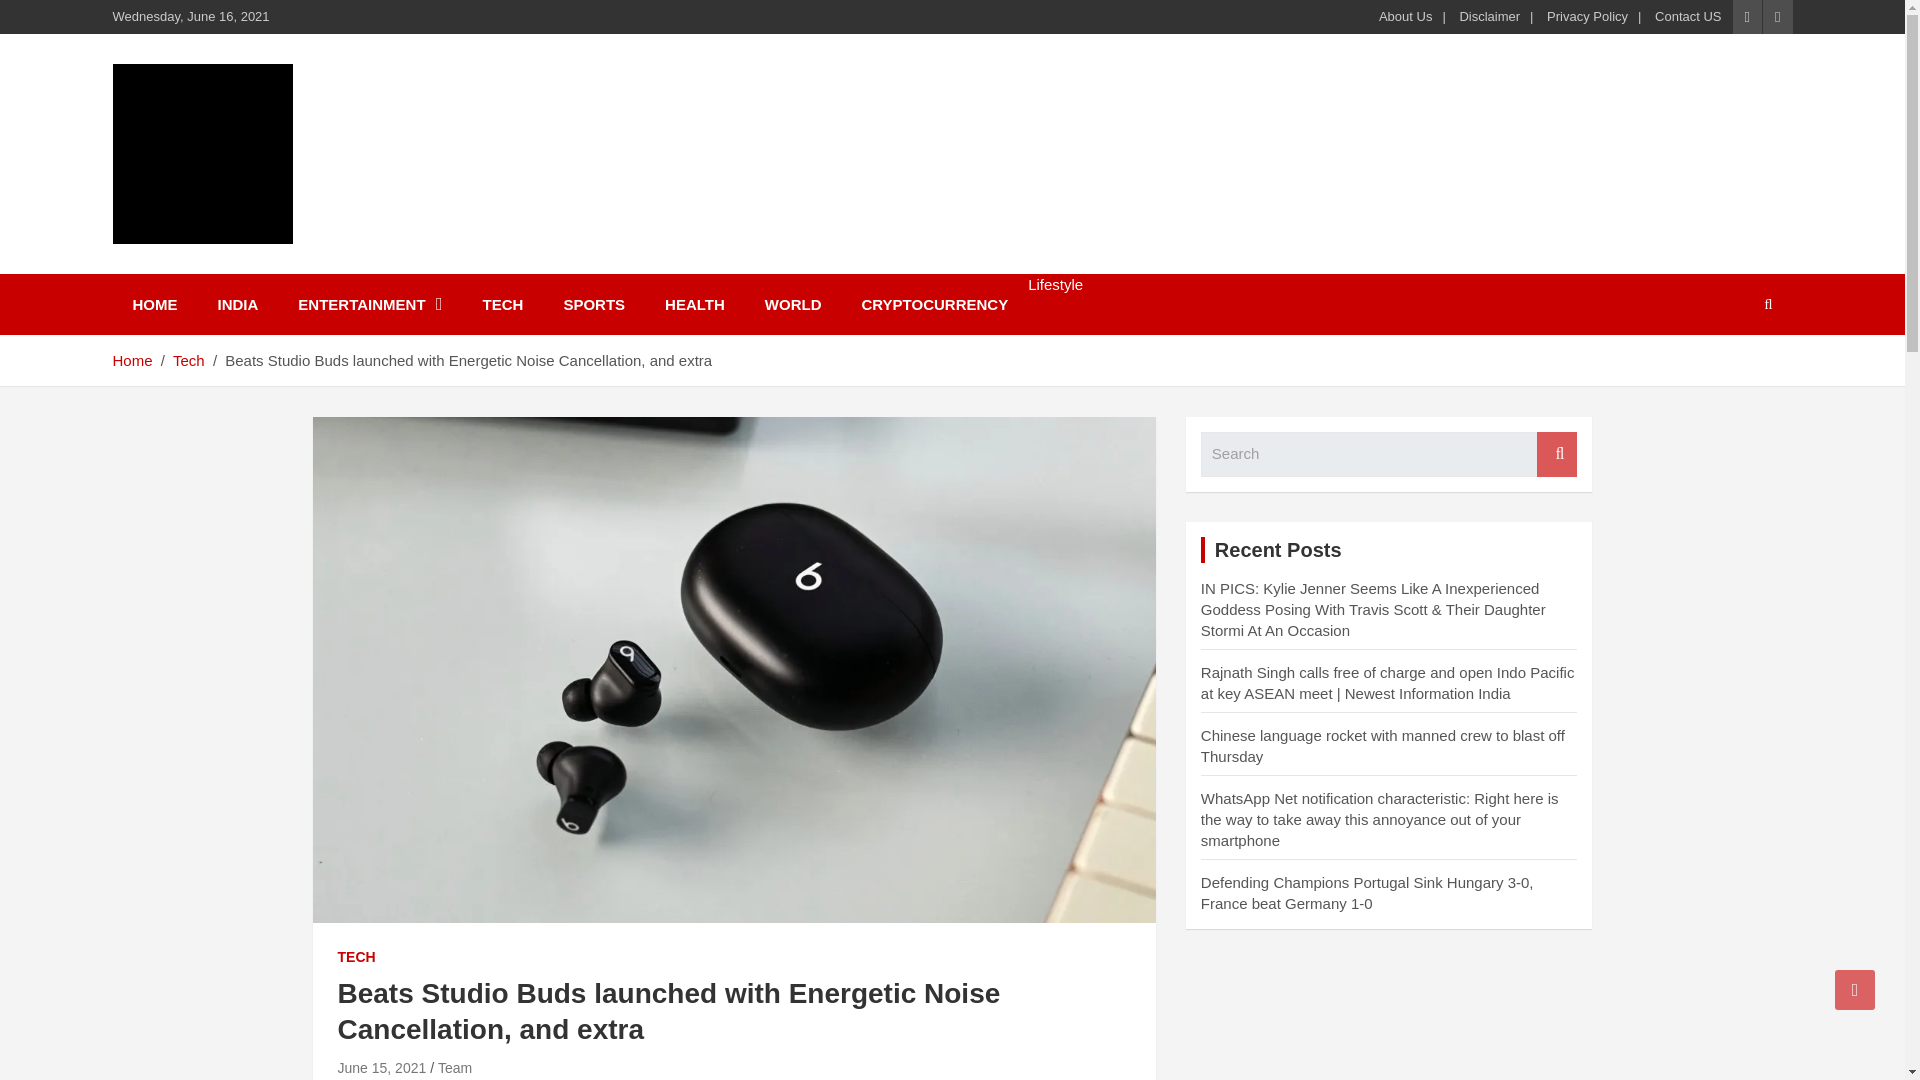  I want to click on Disclaimer, so click(1490, 16).